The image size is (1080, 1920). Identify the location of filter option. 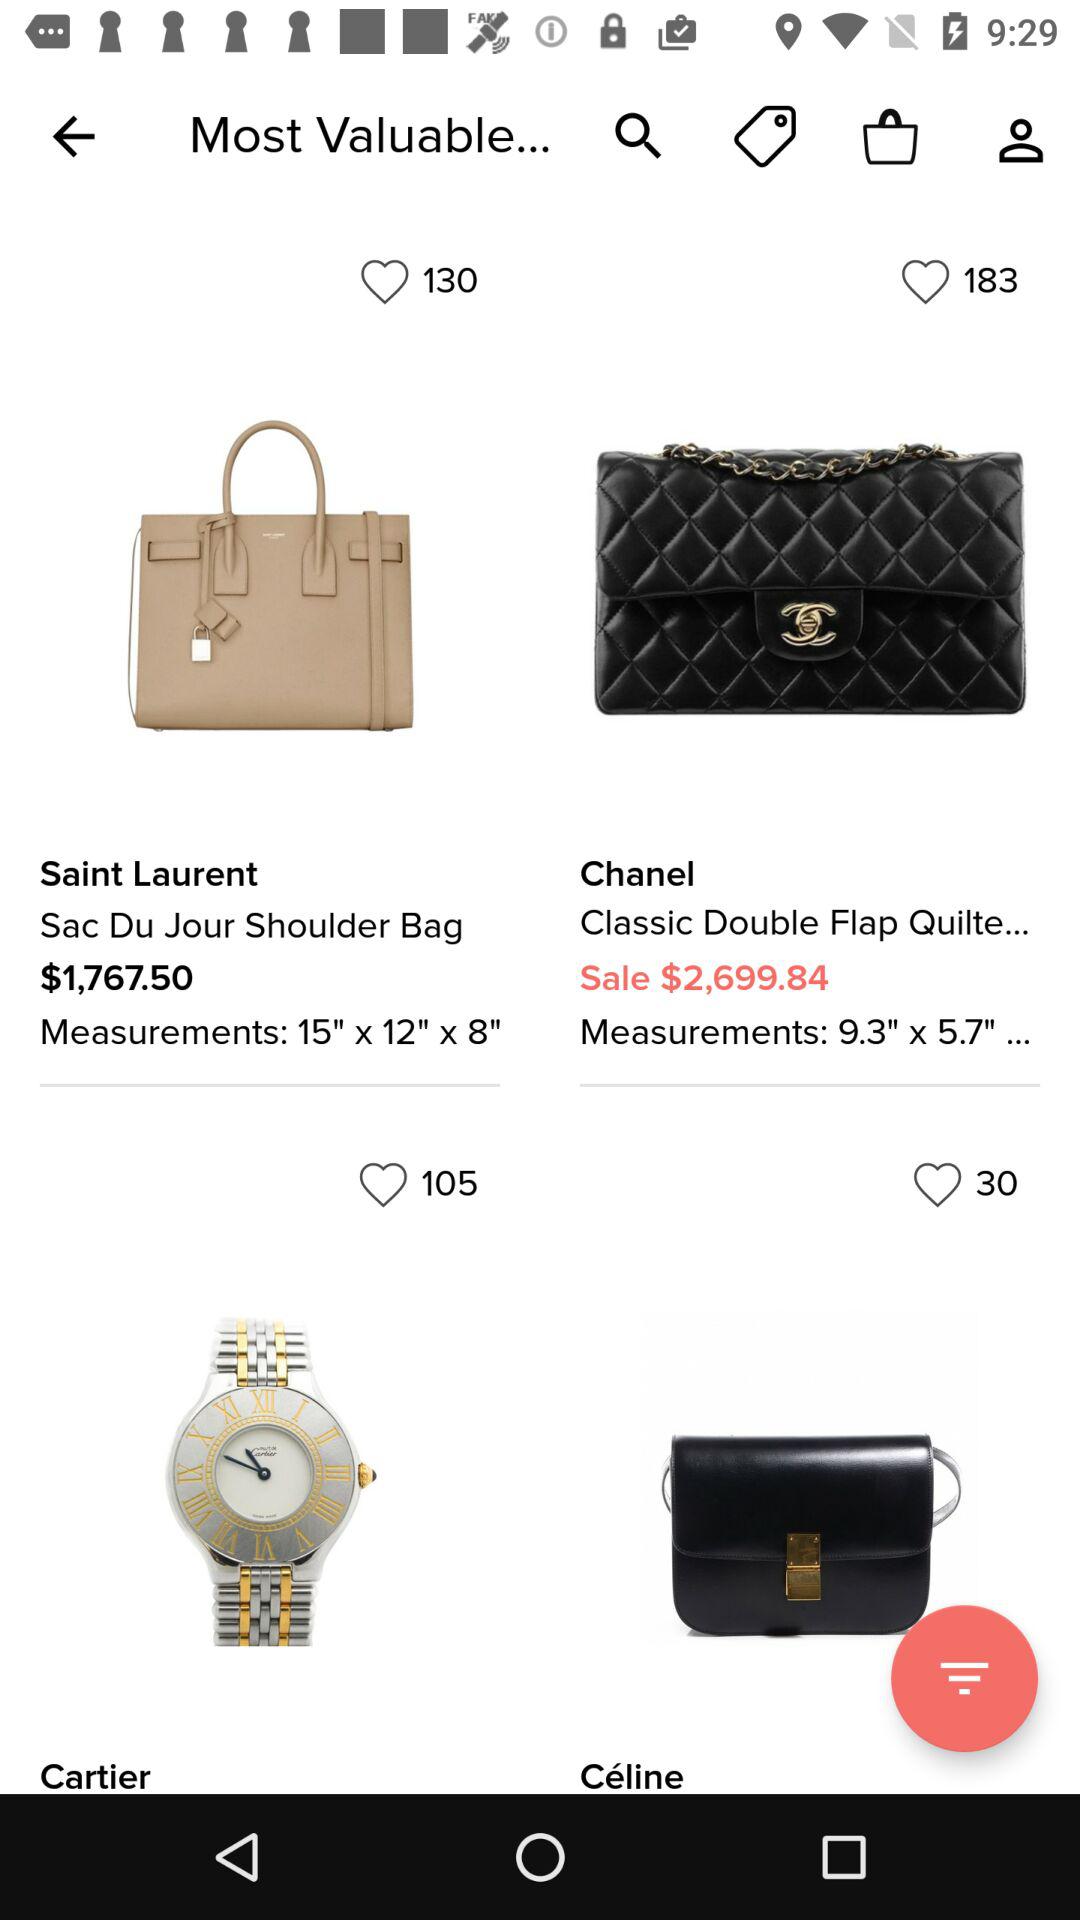
(964, 1678).